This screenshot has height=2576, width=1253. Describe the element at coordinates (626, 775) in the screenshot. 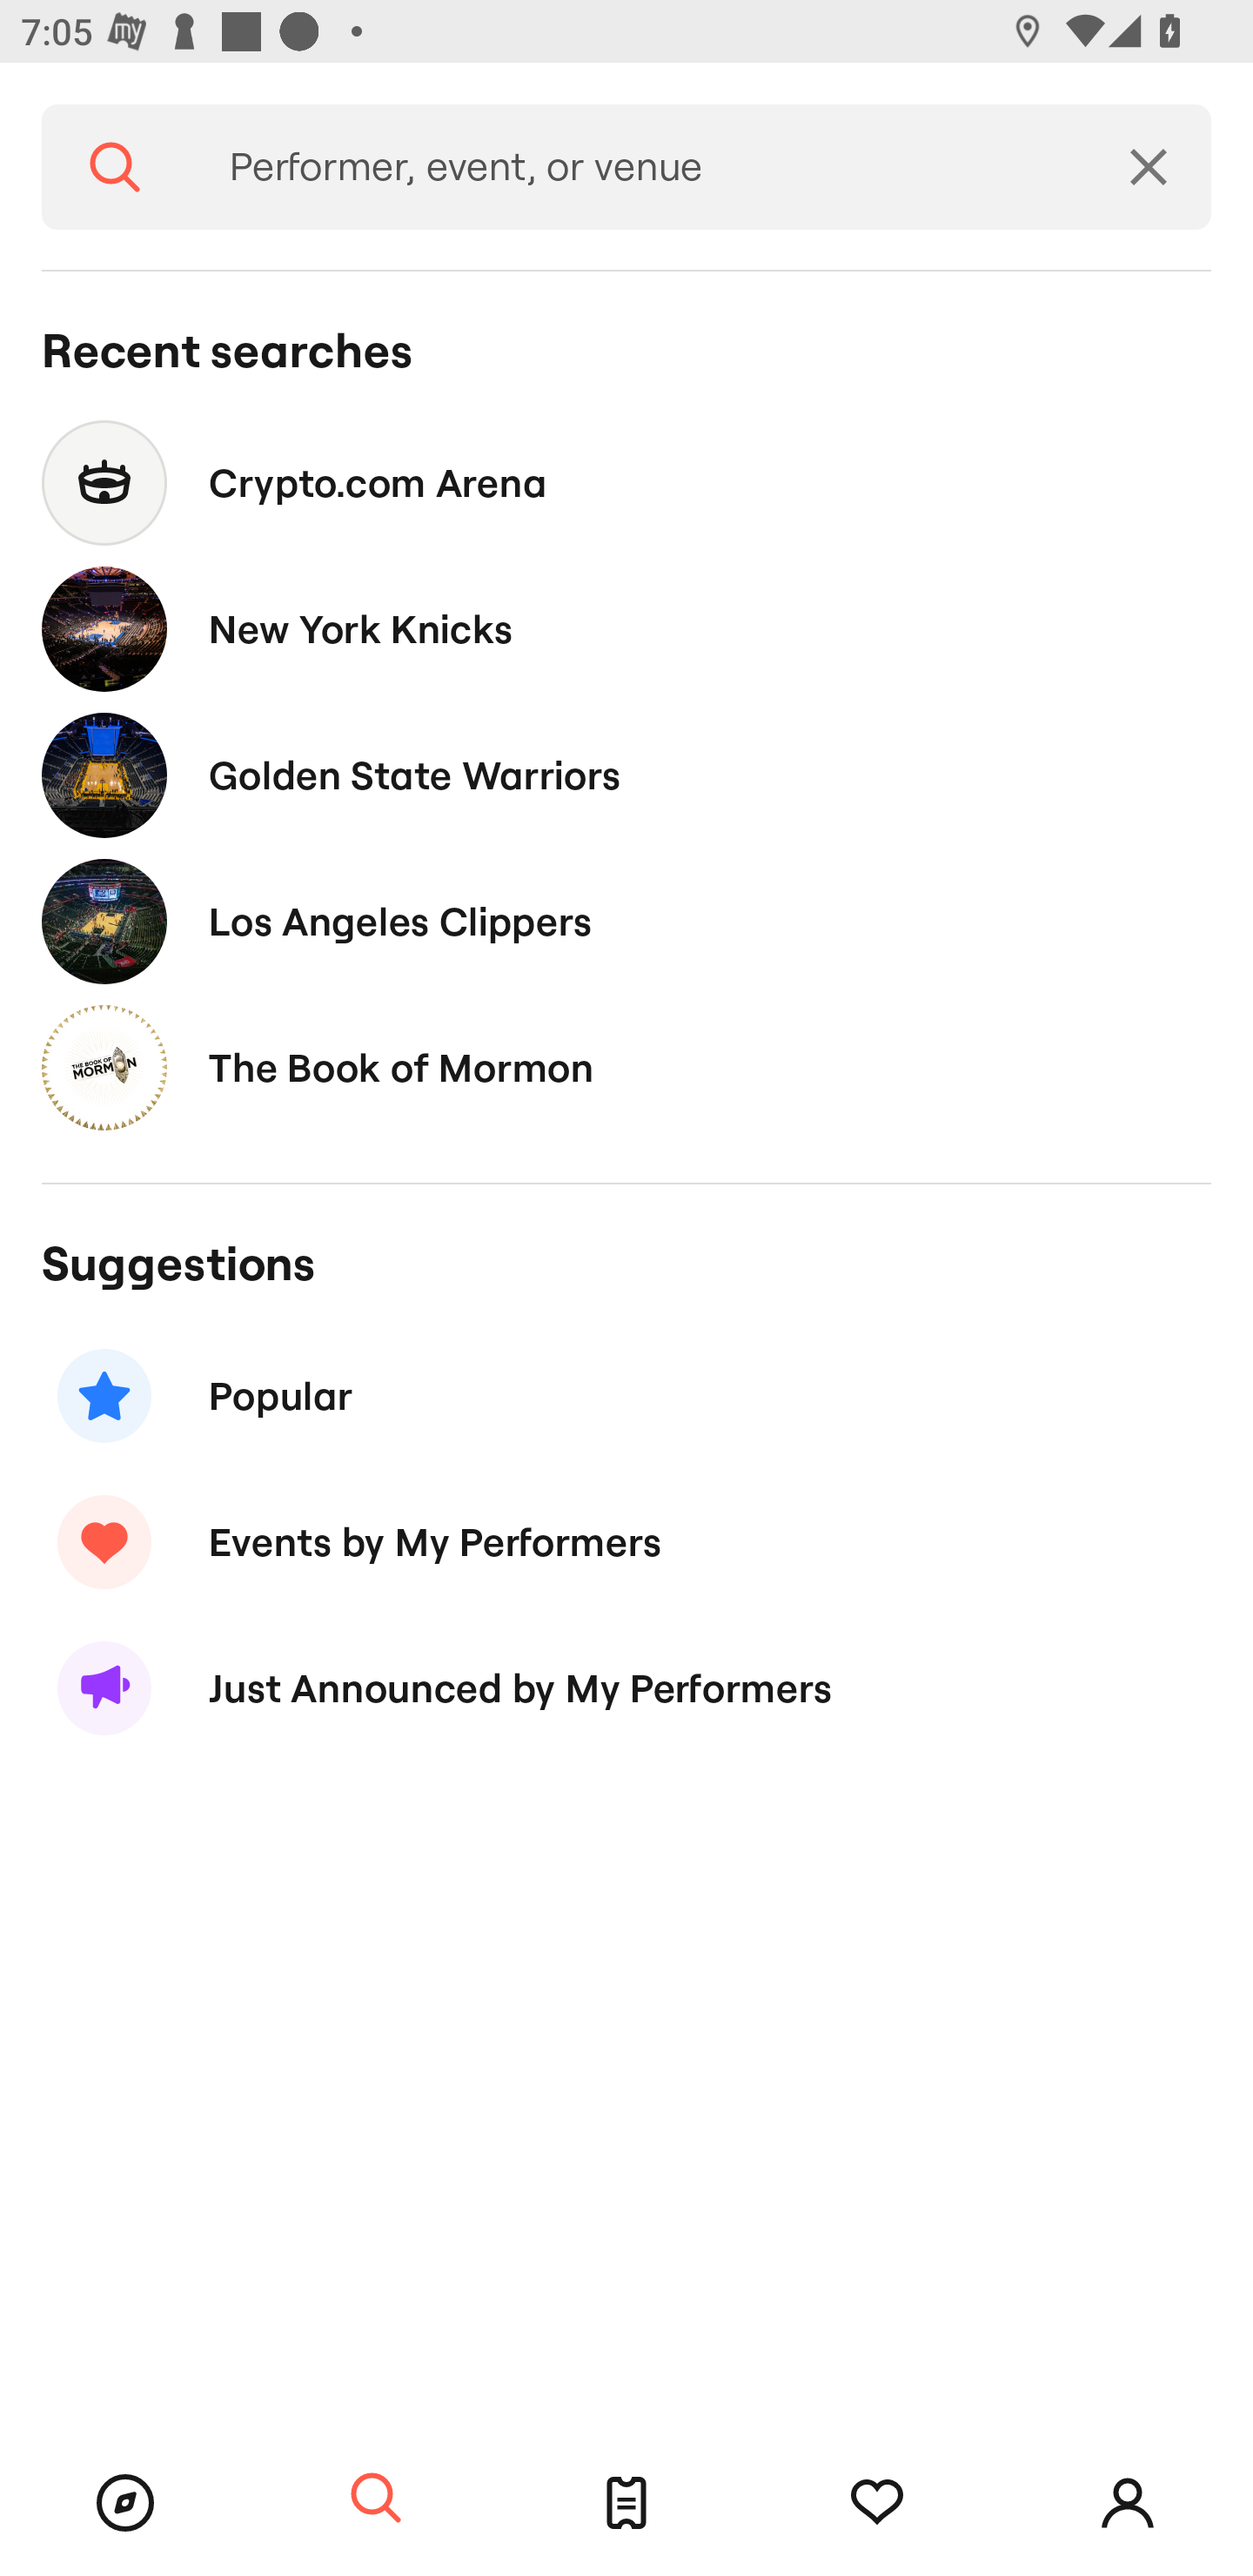

I see `Golden State Warriors` at that location.